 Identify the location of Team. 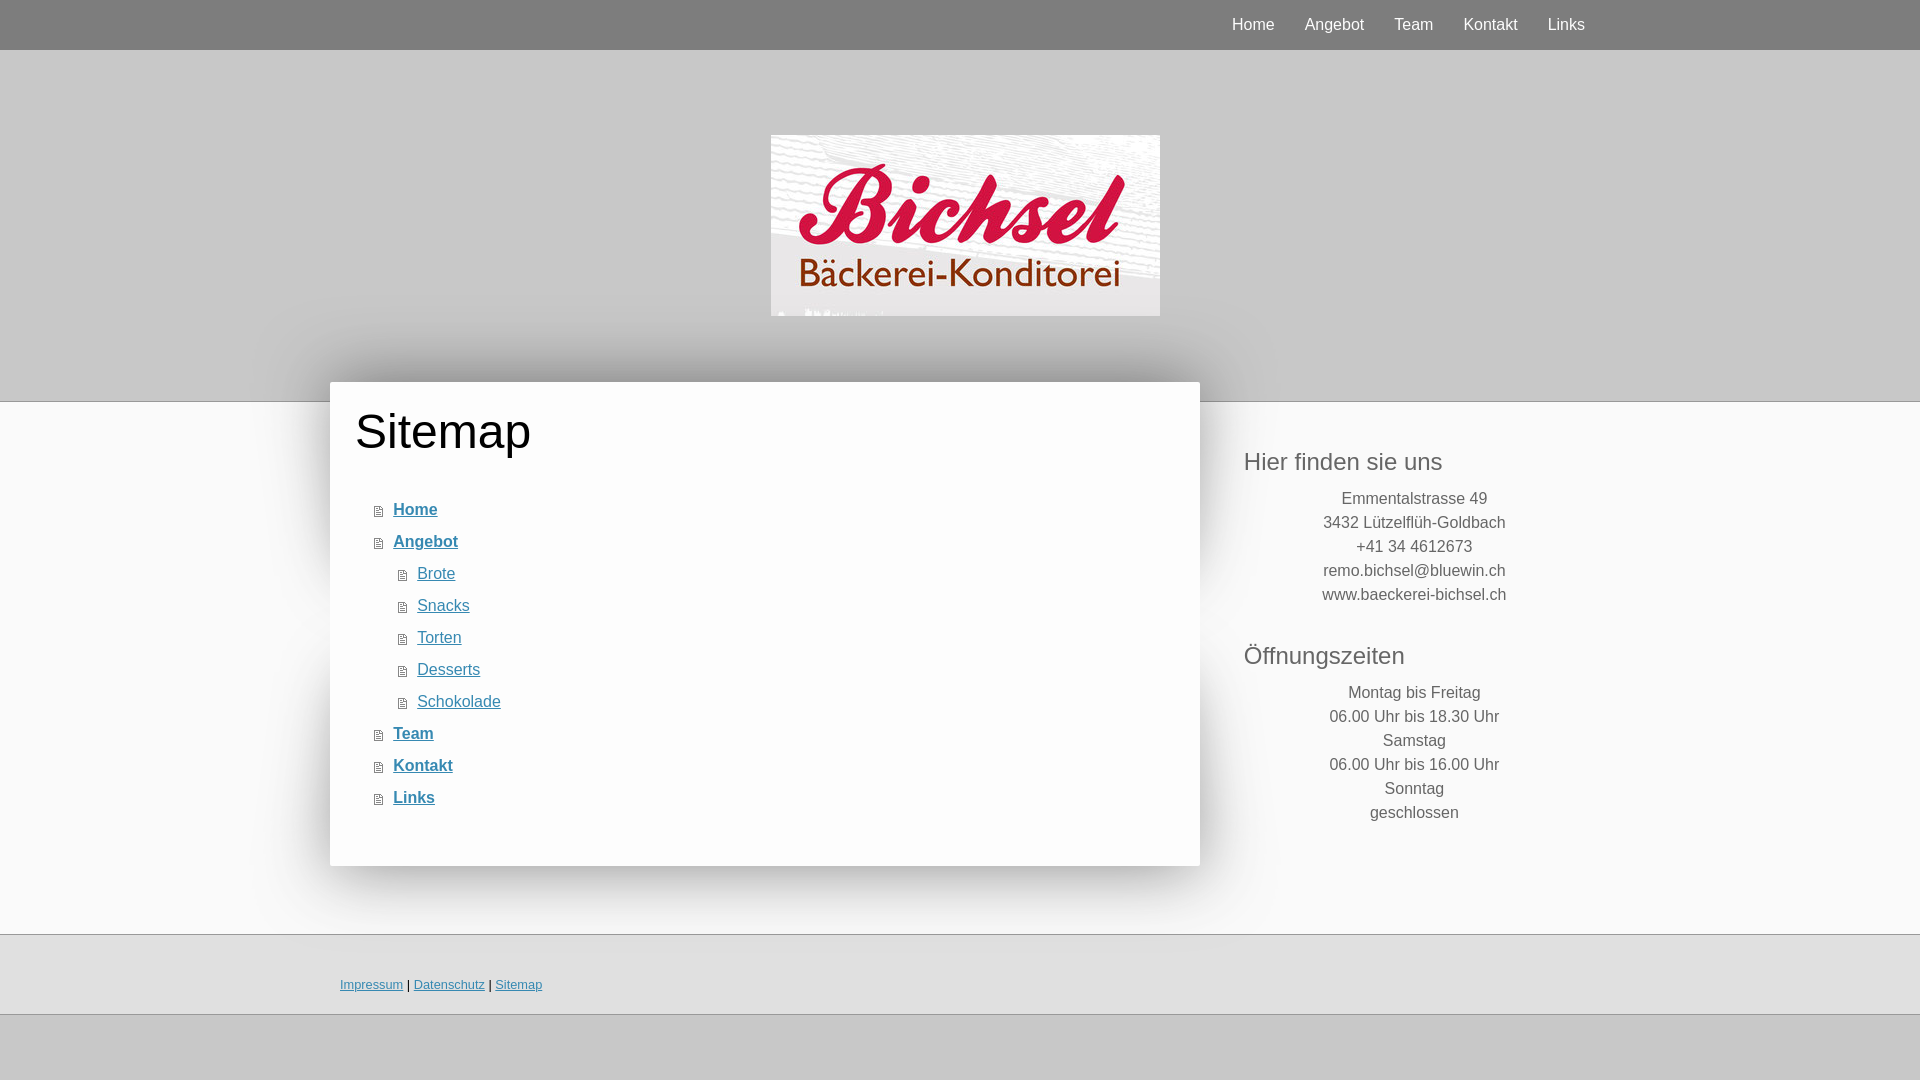
(777, 734).